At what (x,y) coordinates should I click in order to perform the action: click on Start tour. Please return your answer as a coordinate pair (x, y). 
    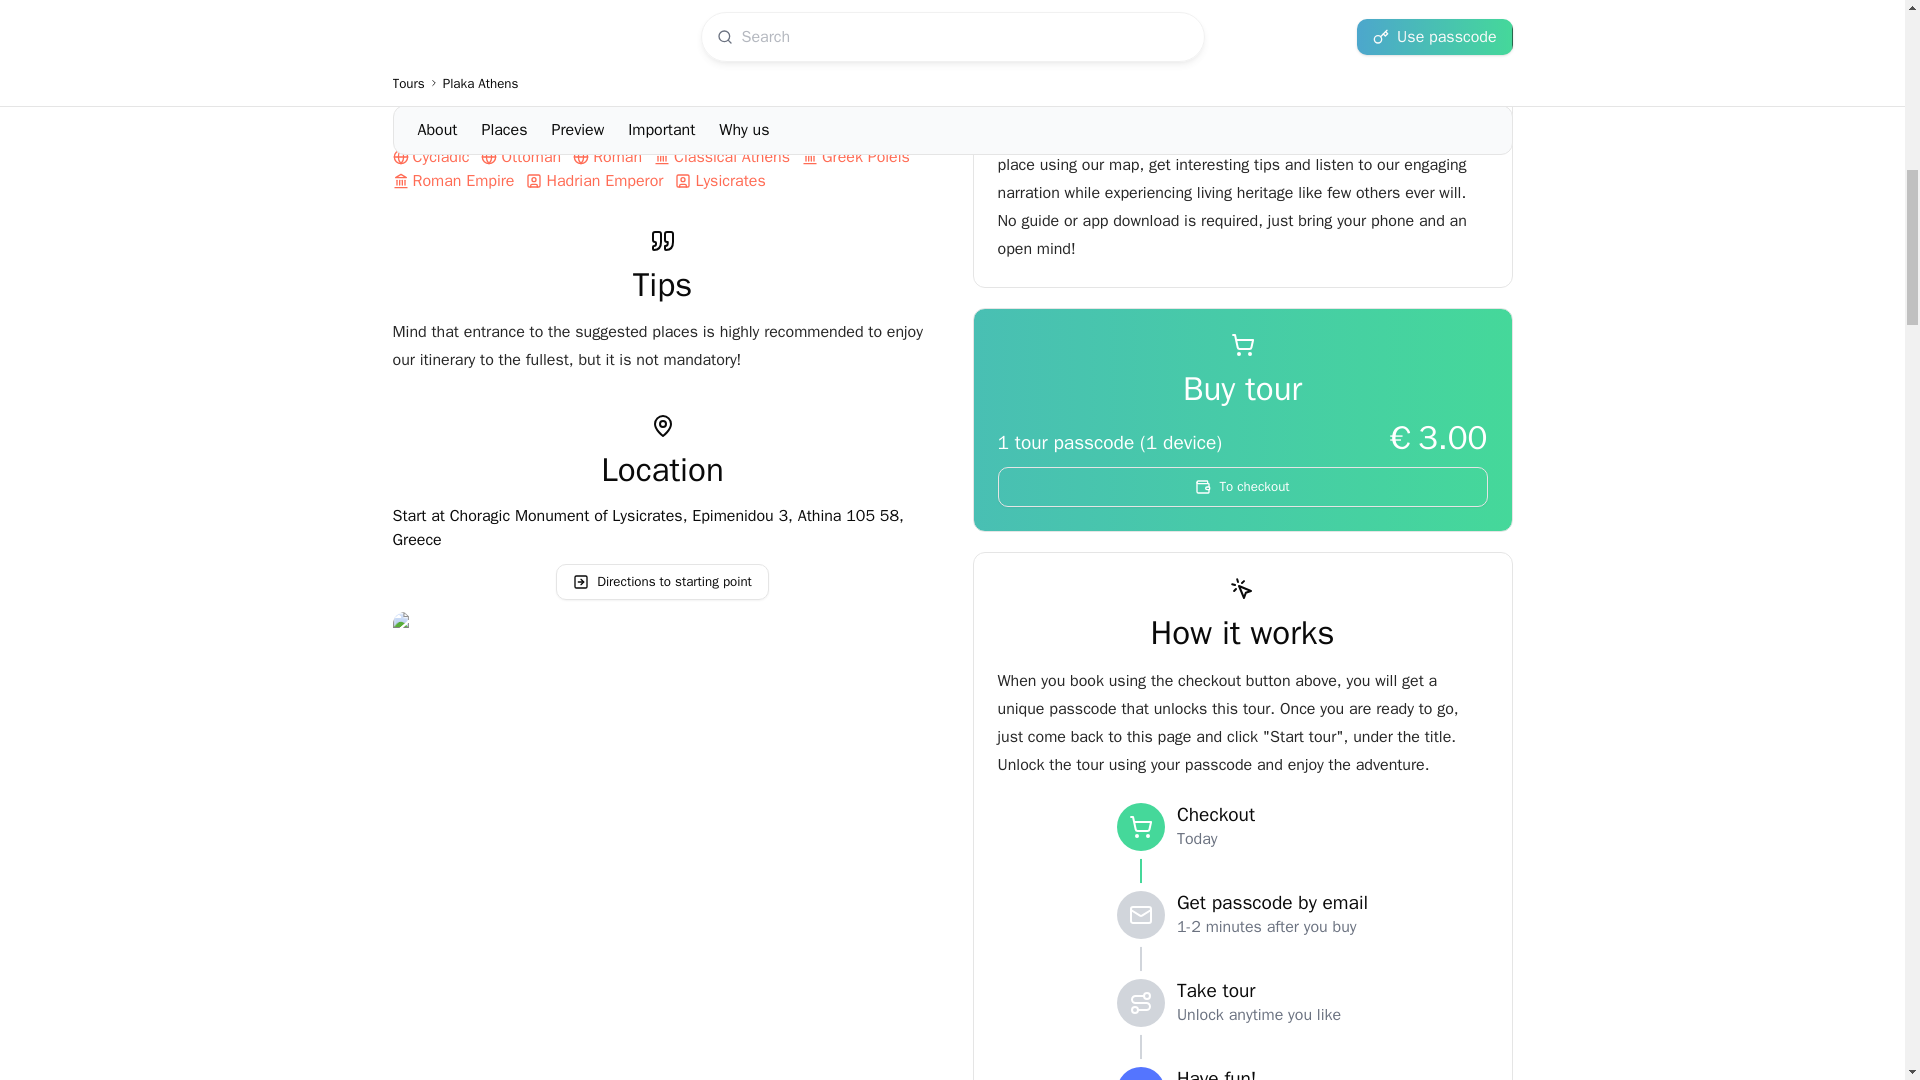
    Looking at the image, I should click on (1456, 1049).